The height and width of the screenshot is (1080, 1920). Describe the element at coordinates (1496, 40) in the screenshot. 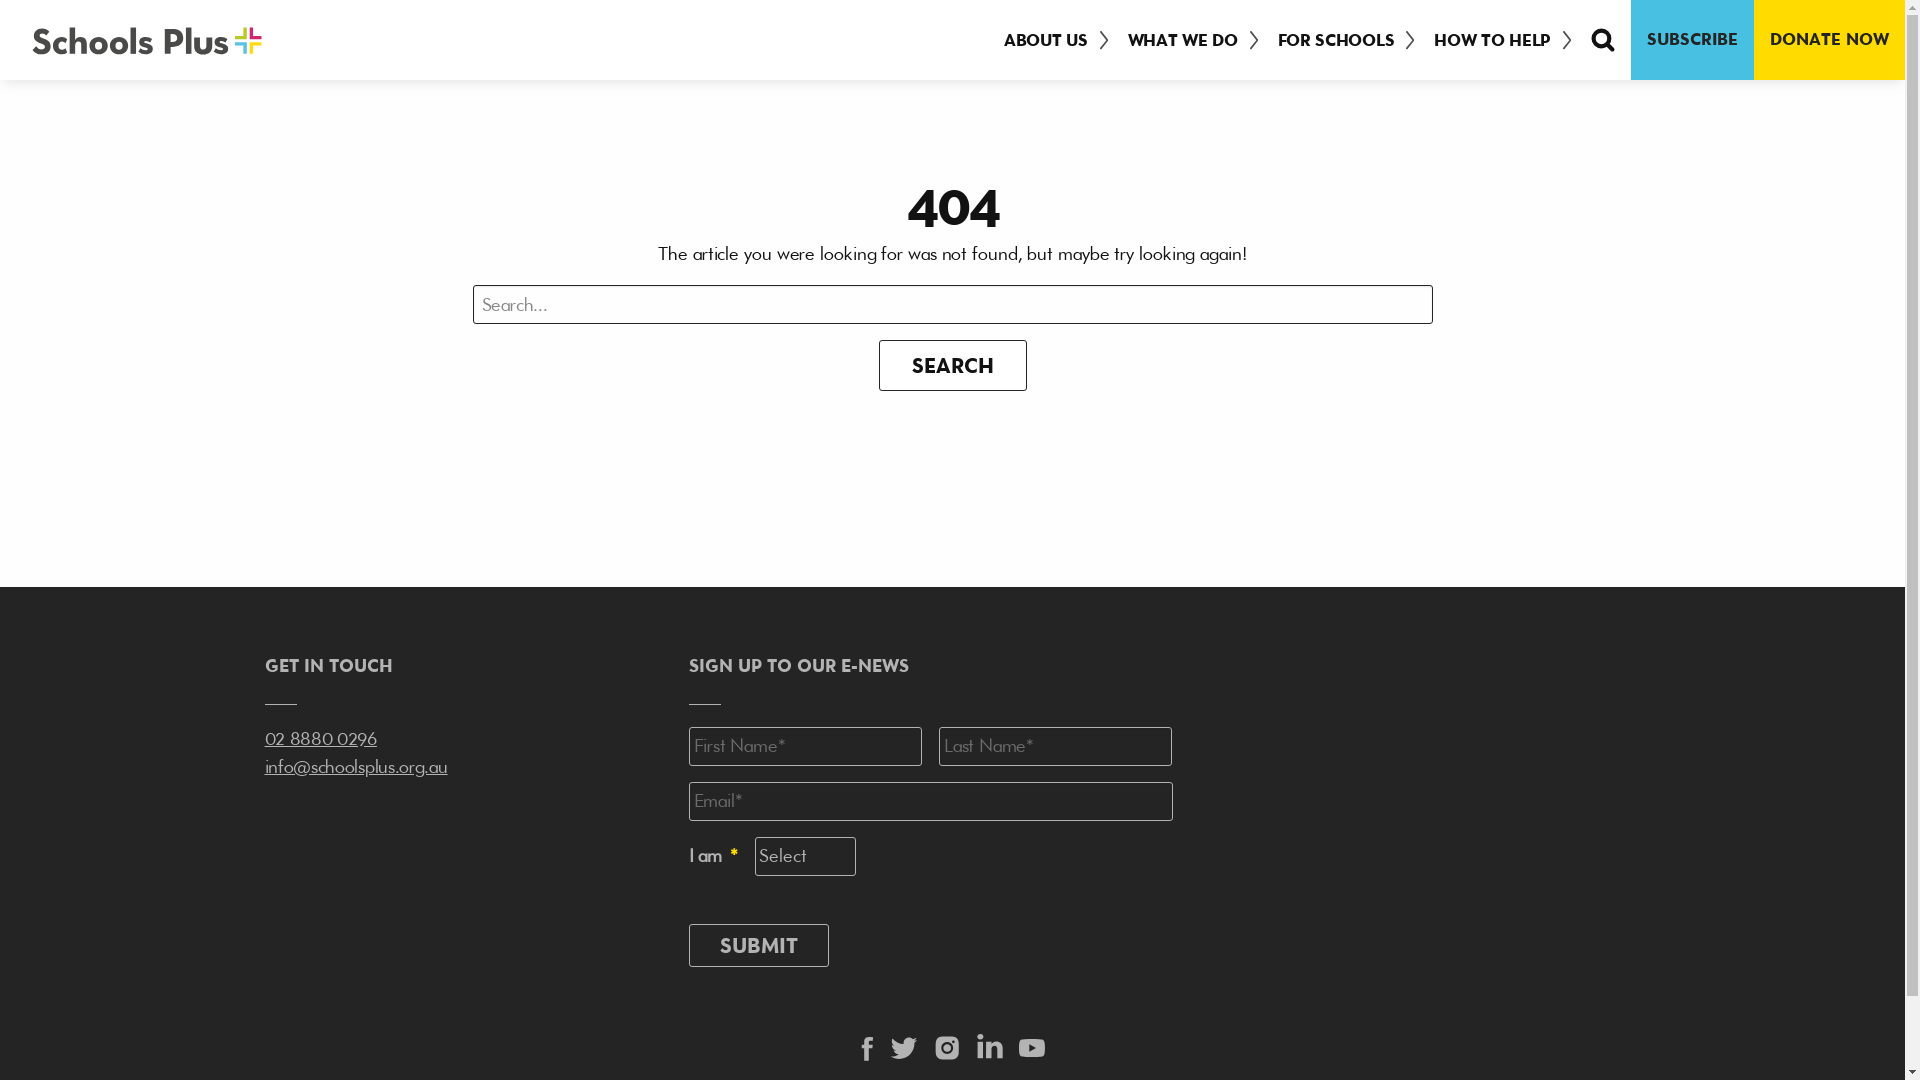

I see `HOW TO HELP` at that location.